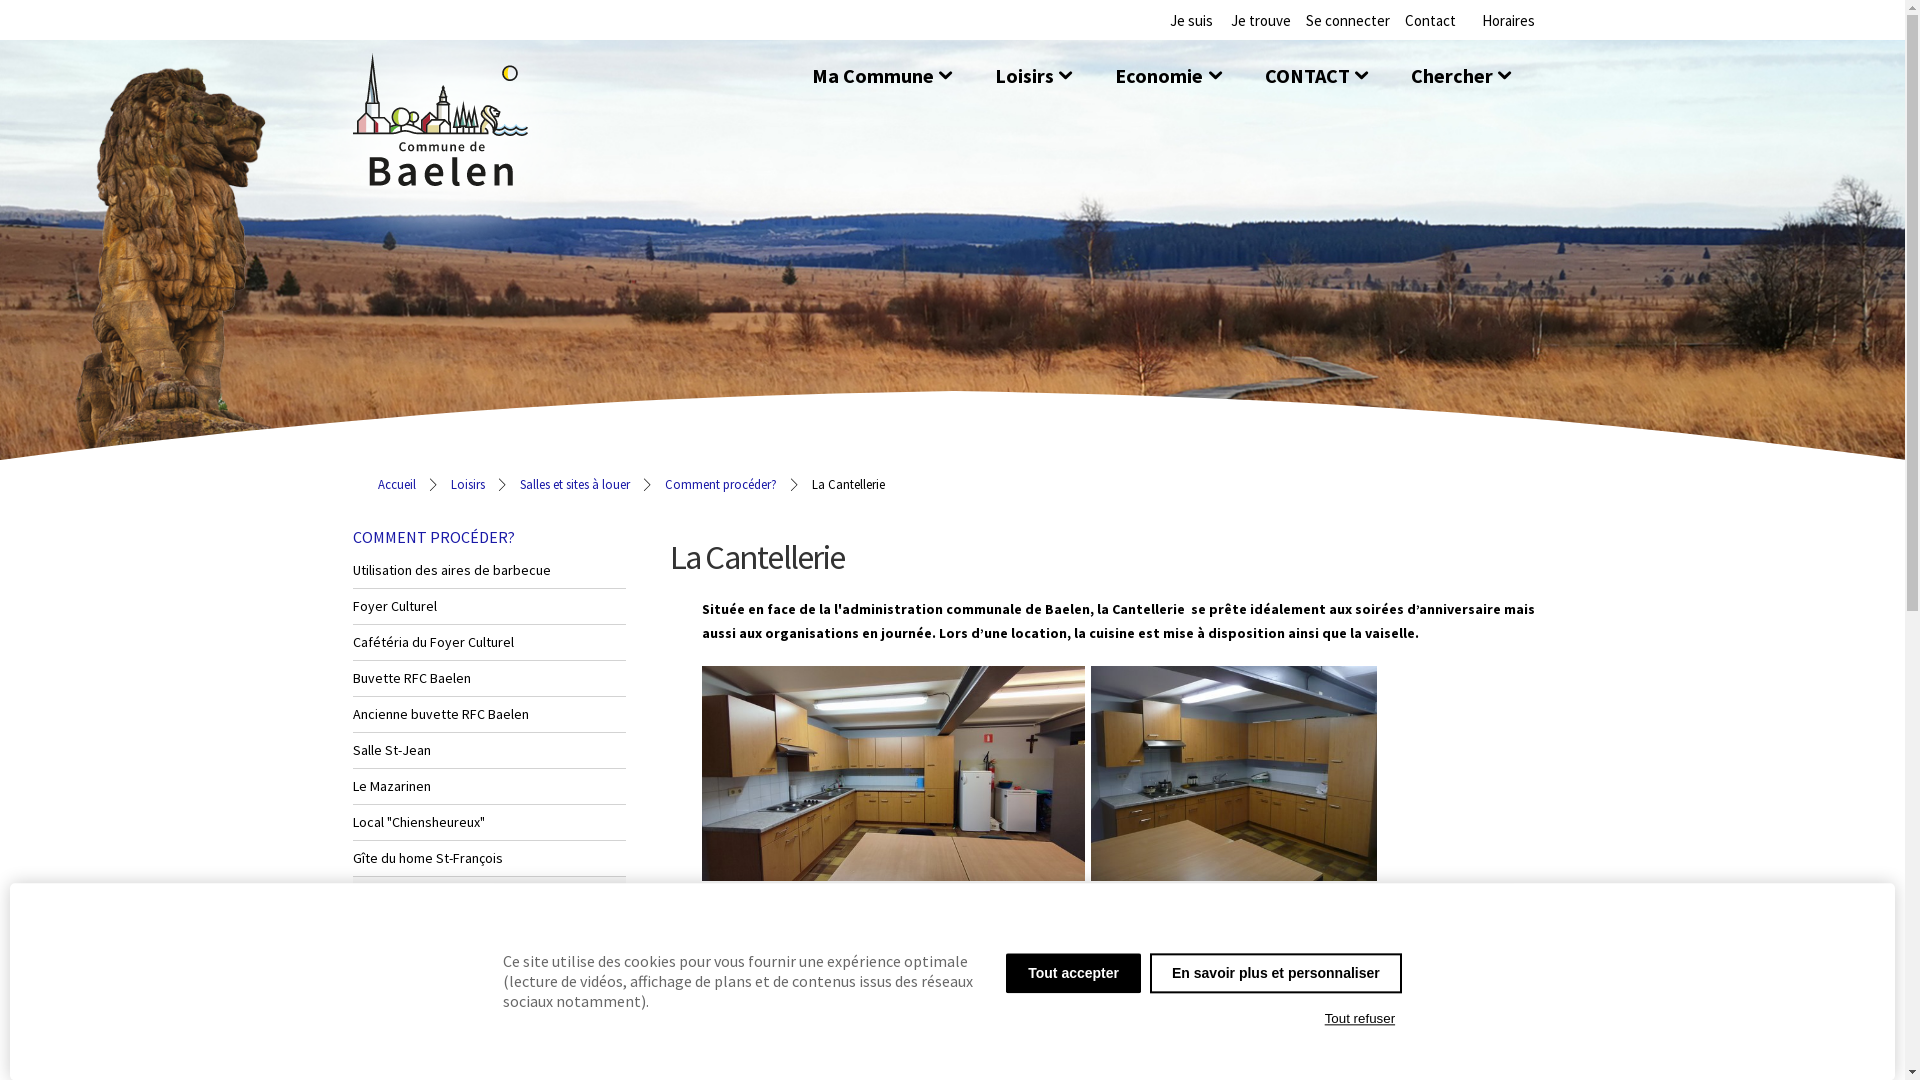 The height and width of the screenshot is (1080, 1920). Describe the element at coordinates (467, 484) in the screenshot. I see `Loisirs` at that location.